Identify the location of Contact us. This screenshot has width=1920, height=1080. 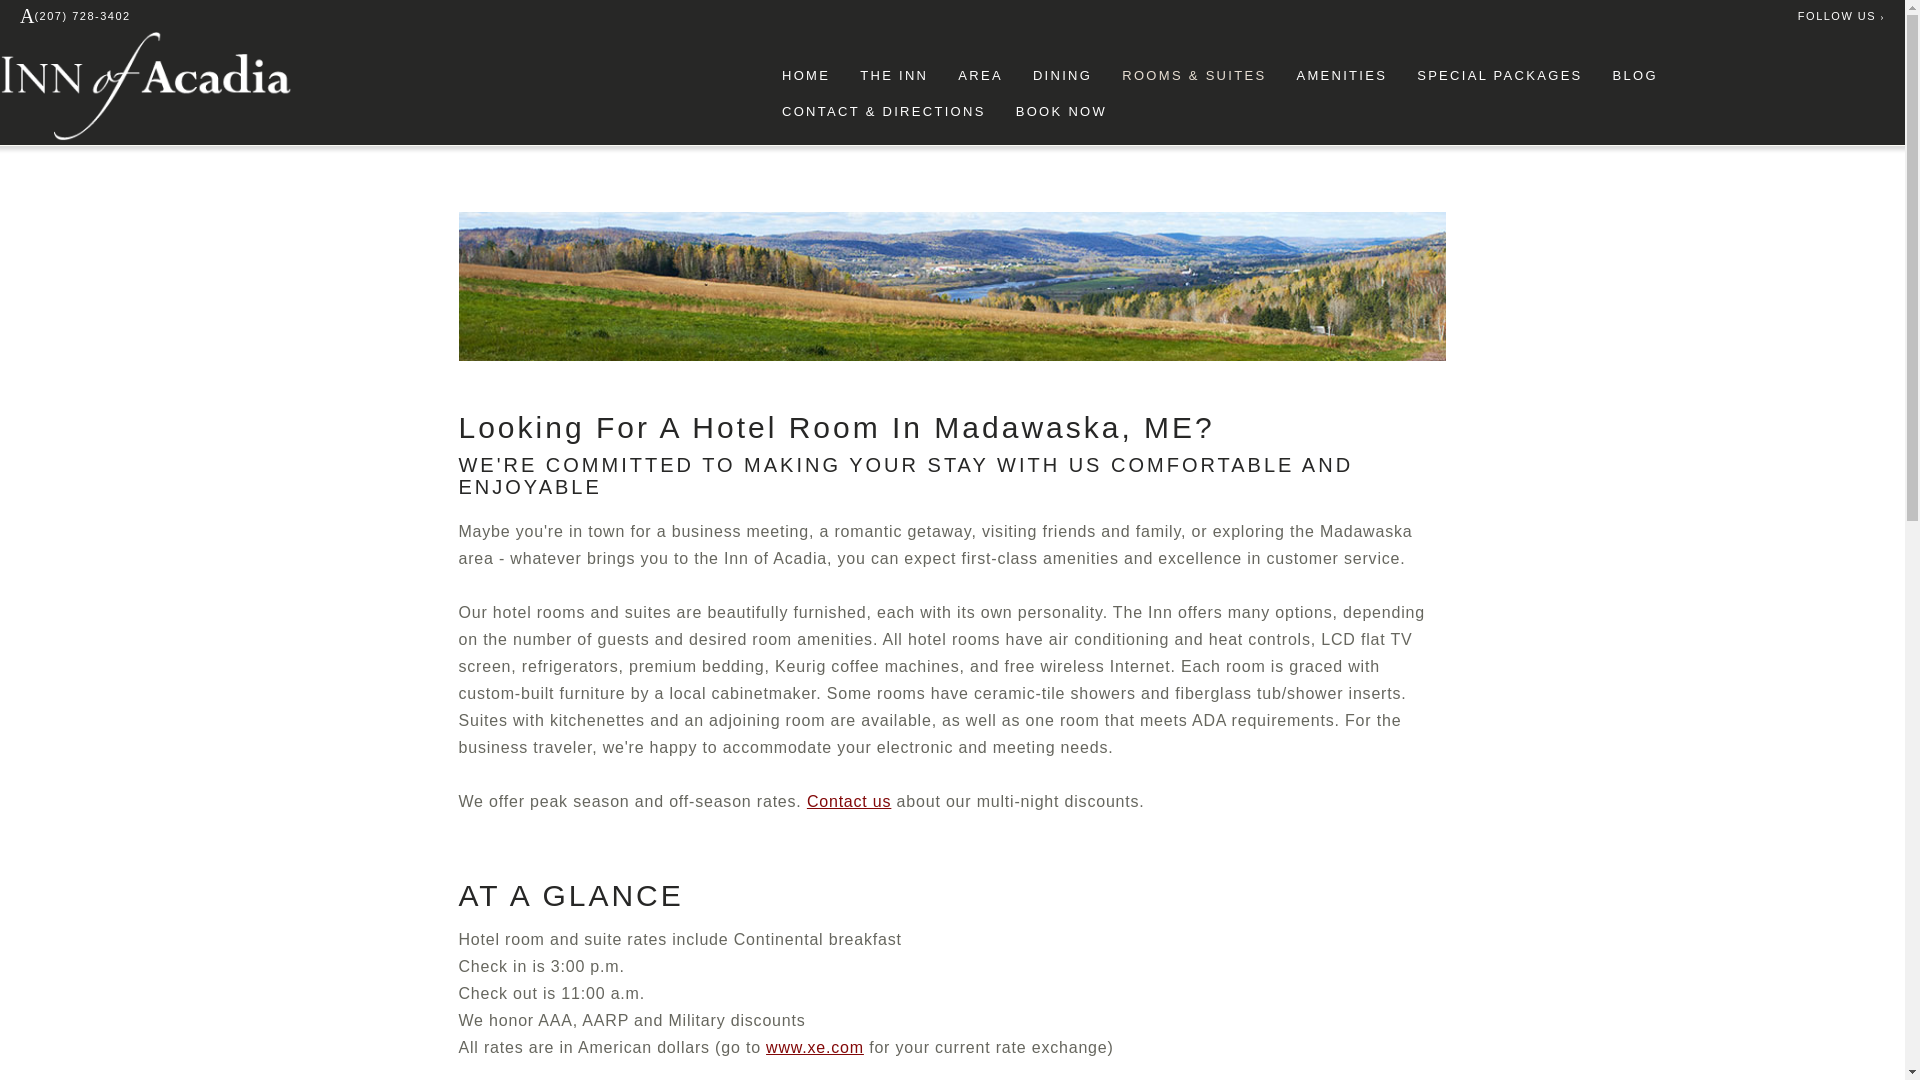
(849, 801).